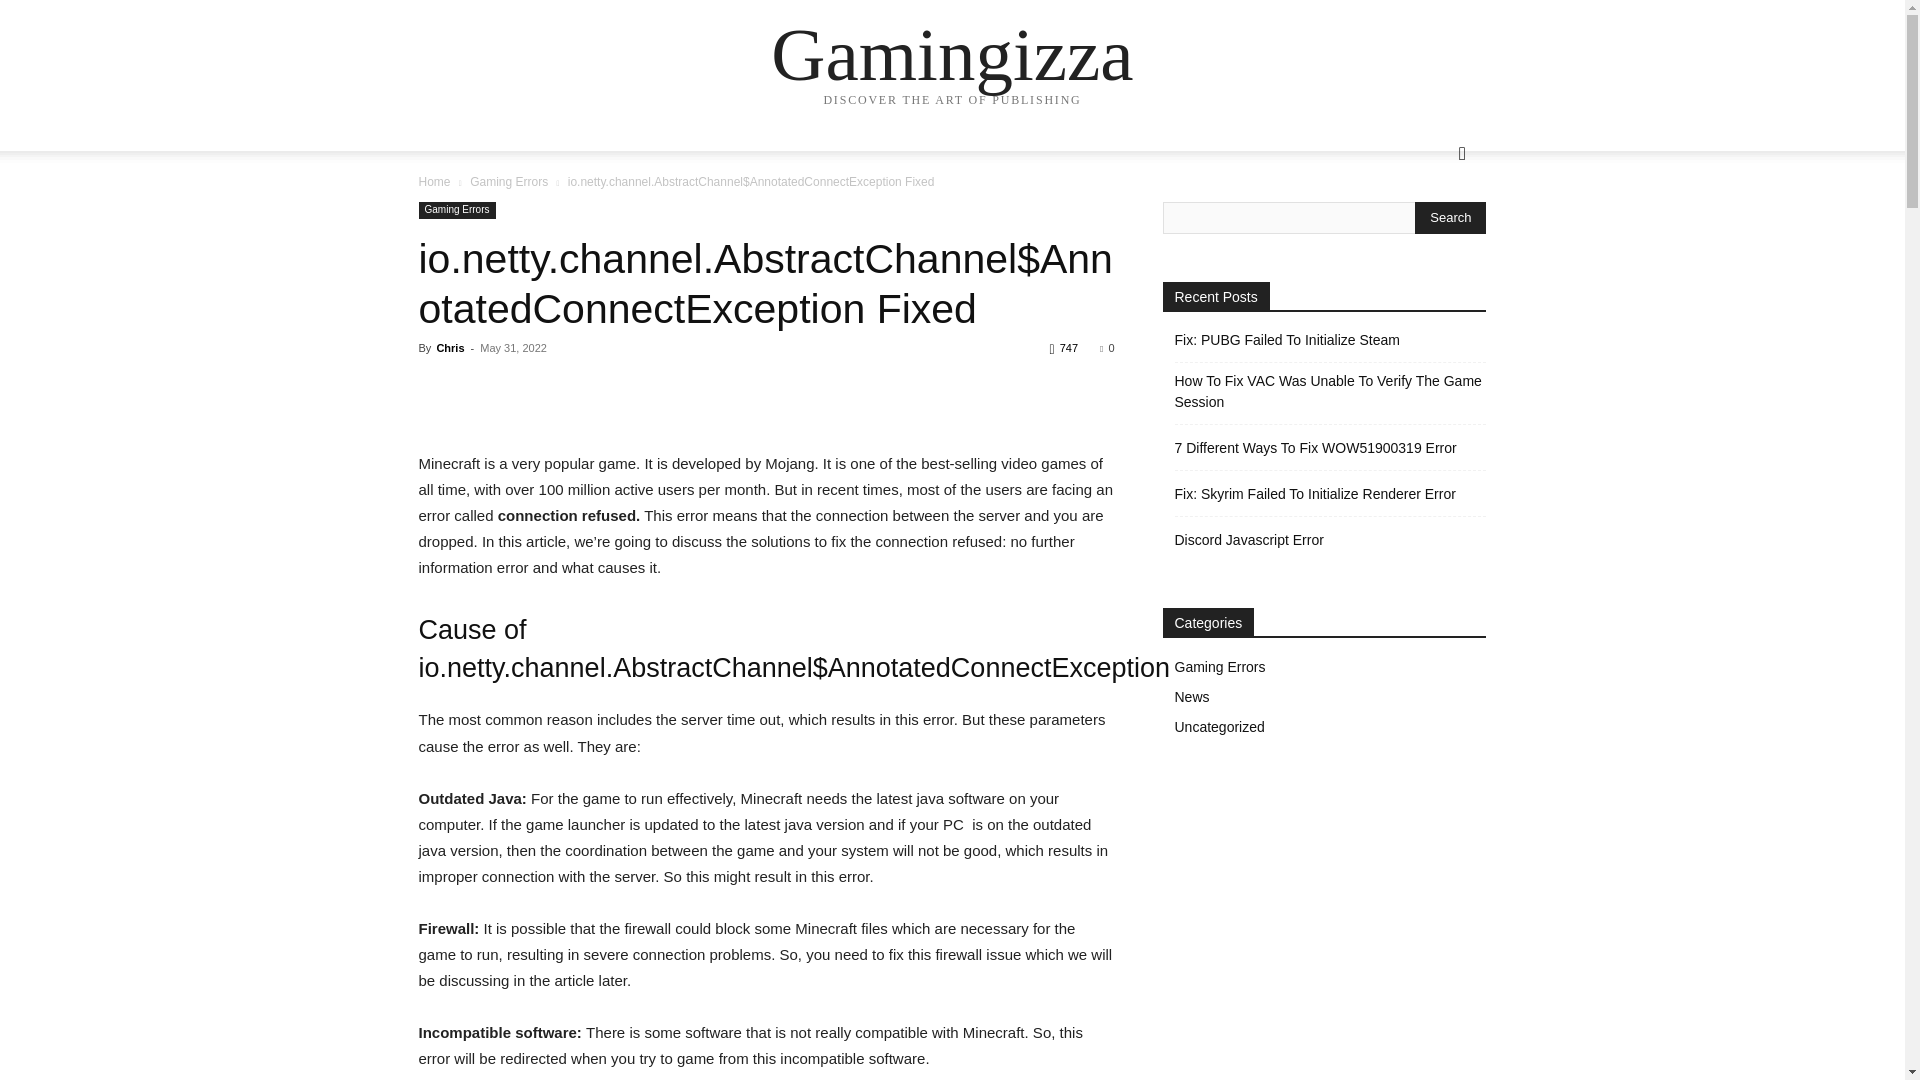 The height and width of the screenshot is (1080, 1920). Describe the element at coordinates (1286, 340) in the screenshot. I see `Fix: PUBG Failed To Initialize Steam` at that location.